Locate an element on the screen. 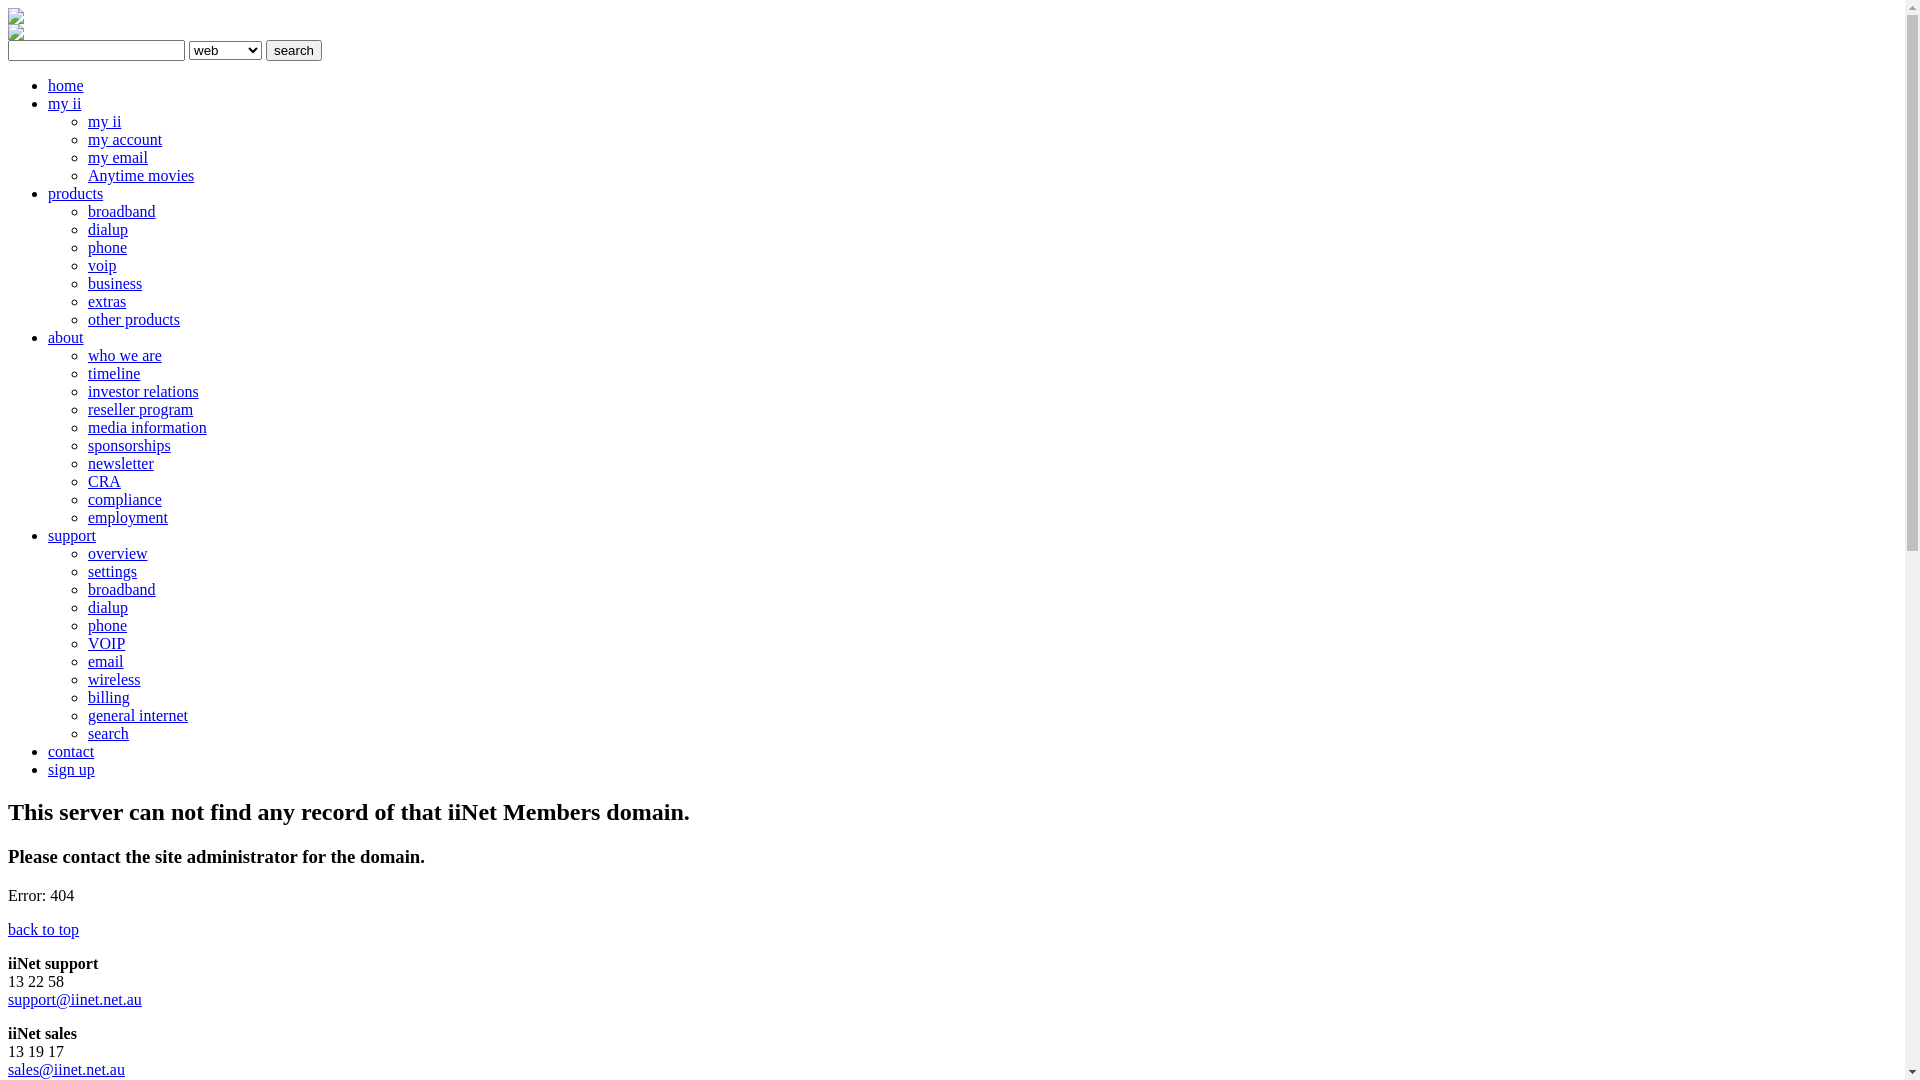 The width and height of the screenshot is (1920, 1080). investor relations is located at coordinates (144, 392).